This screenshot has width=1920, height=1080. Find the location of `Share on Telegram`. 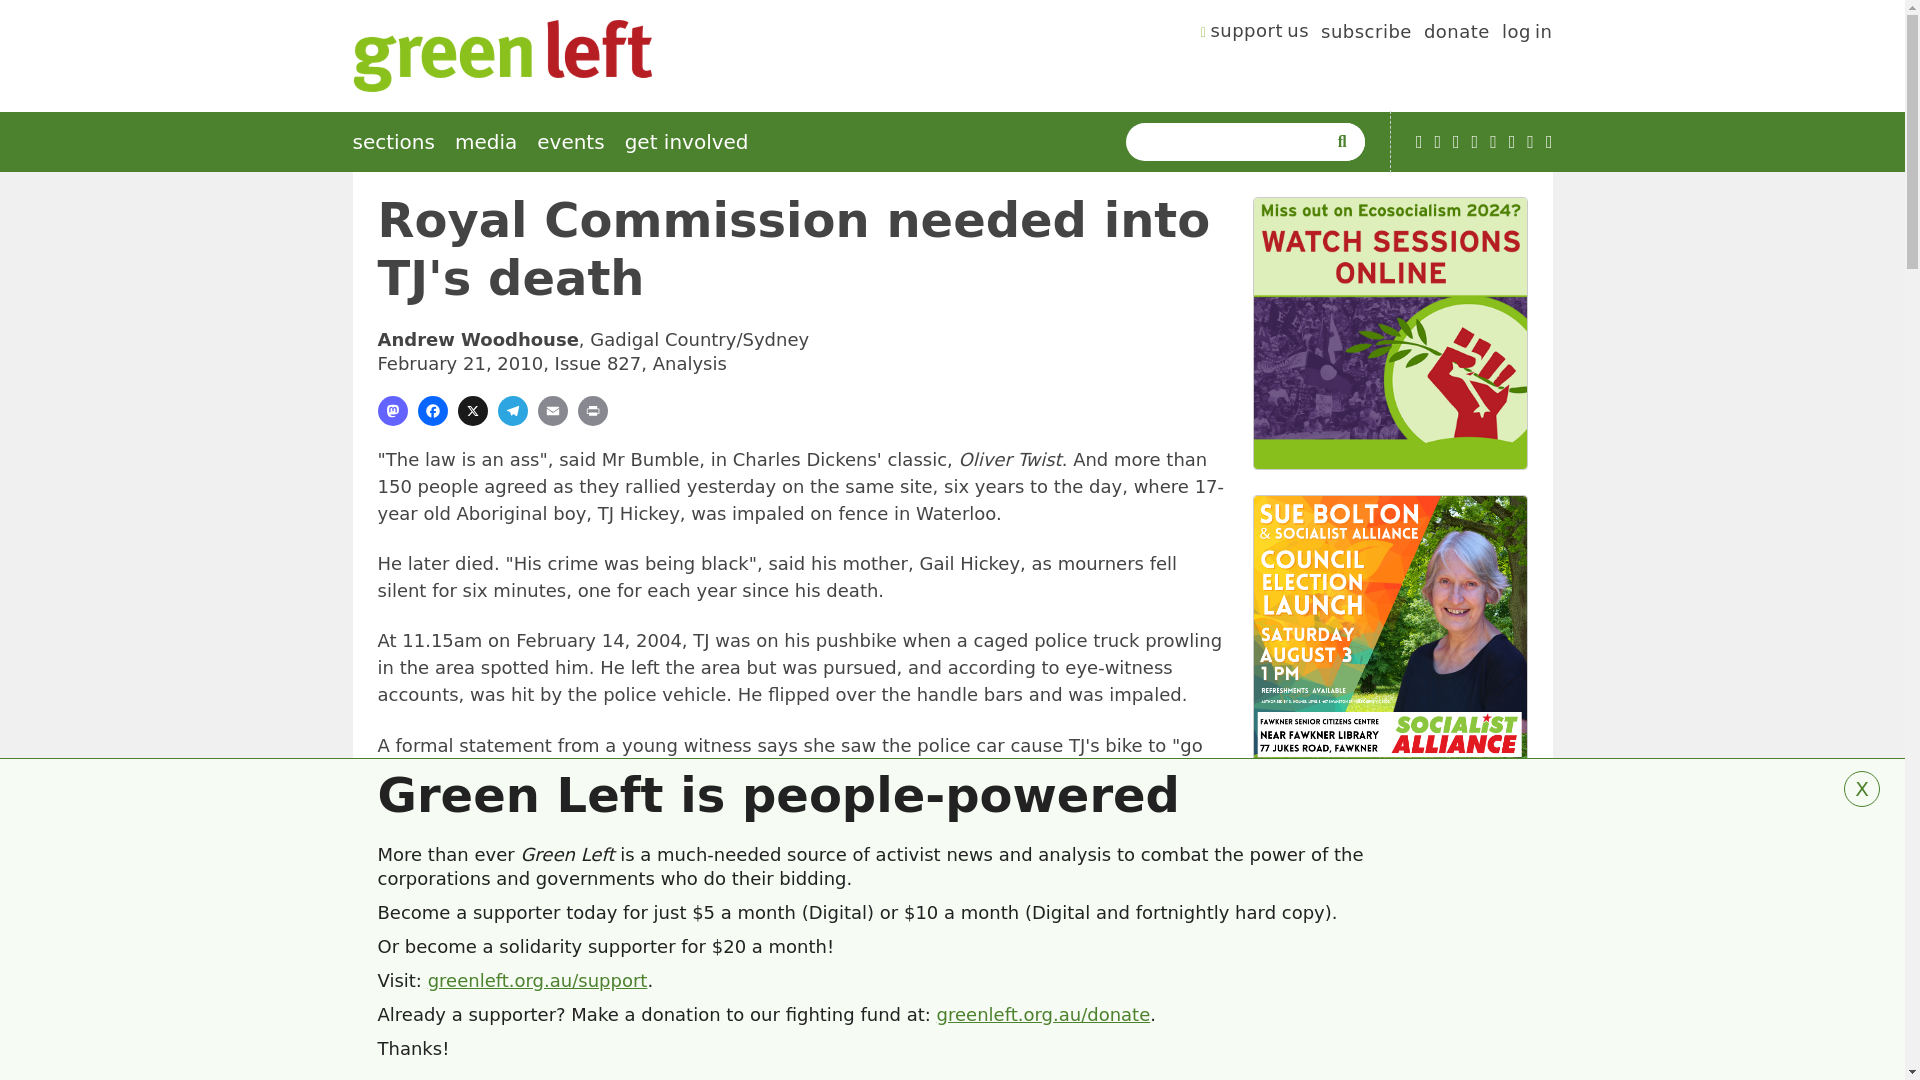

Share on Telegram is located at coordinates (512, 410).